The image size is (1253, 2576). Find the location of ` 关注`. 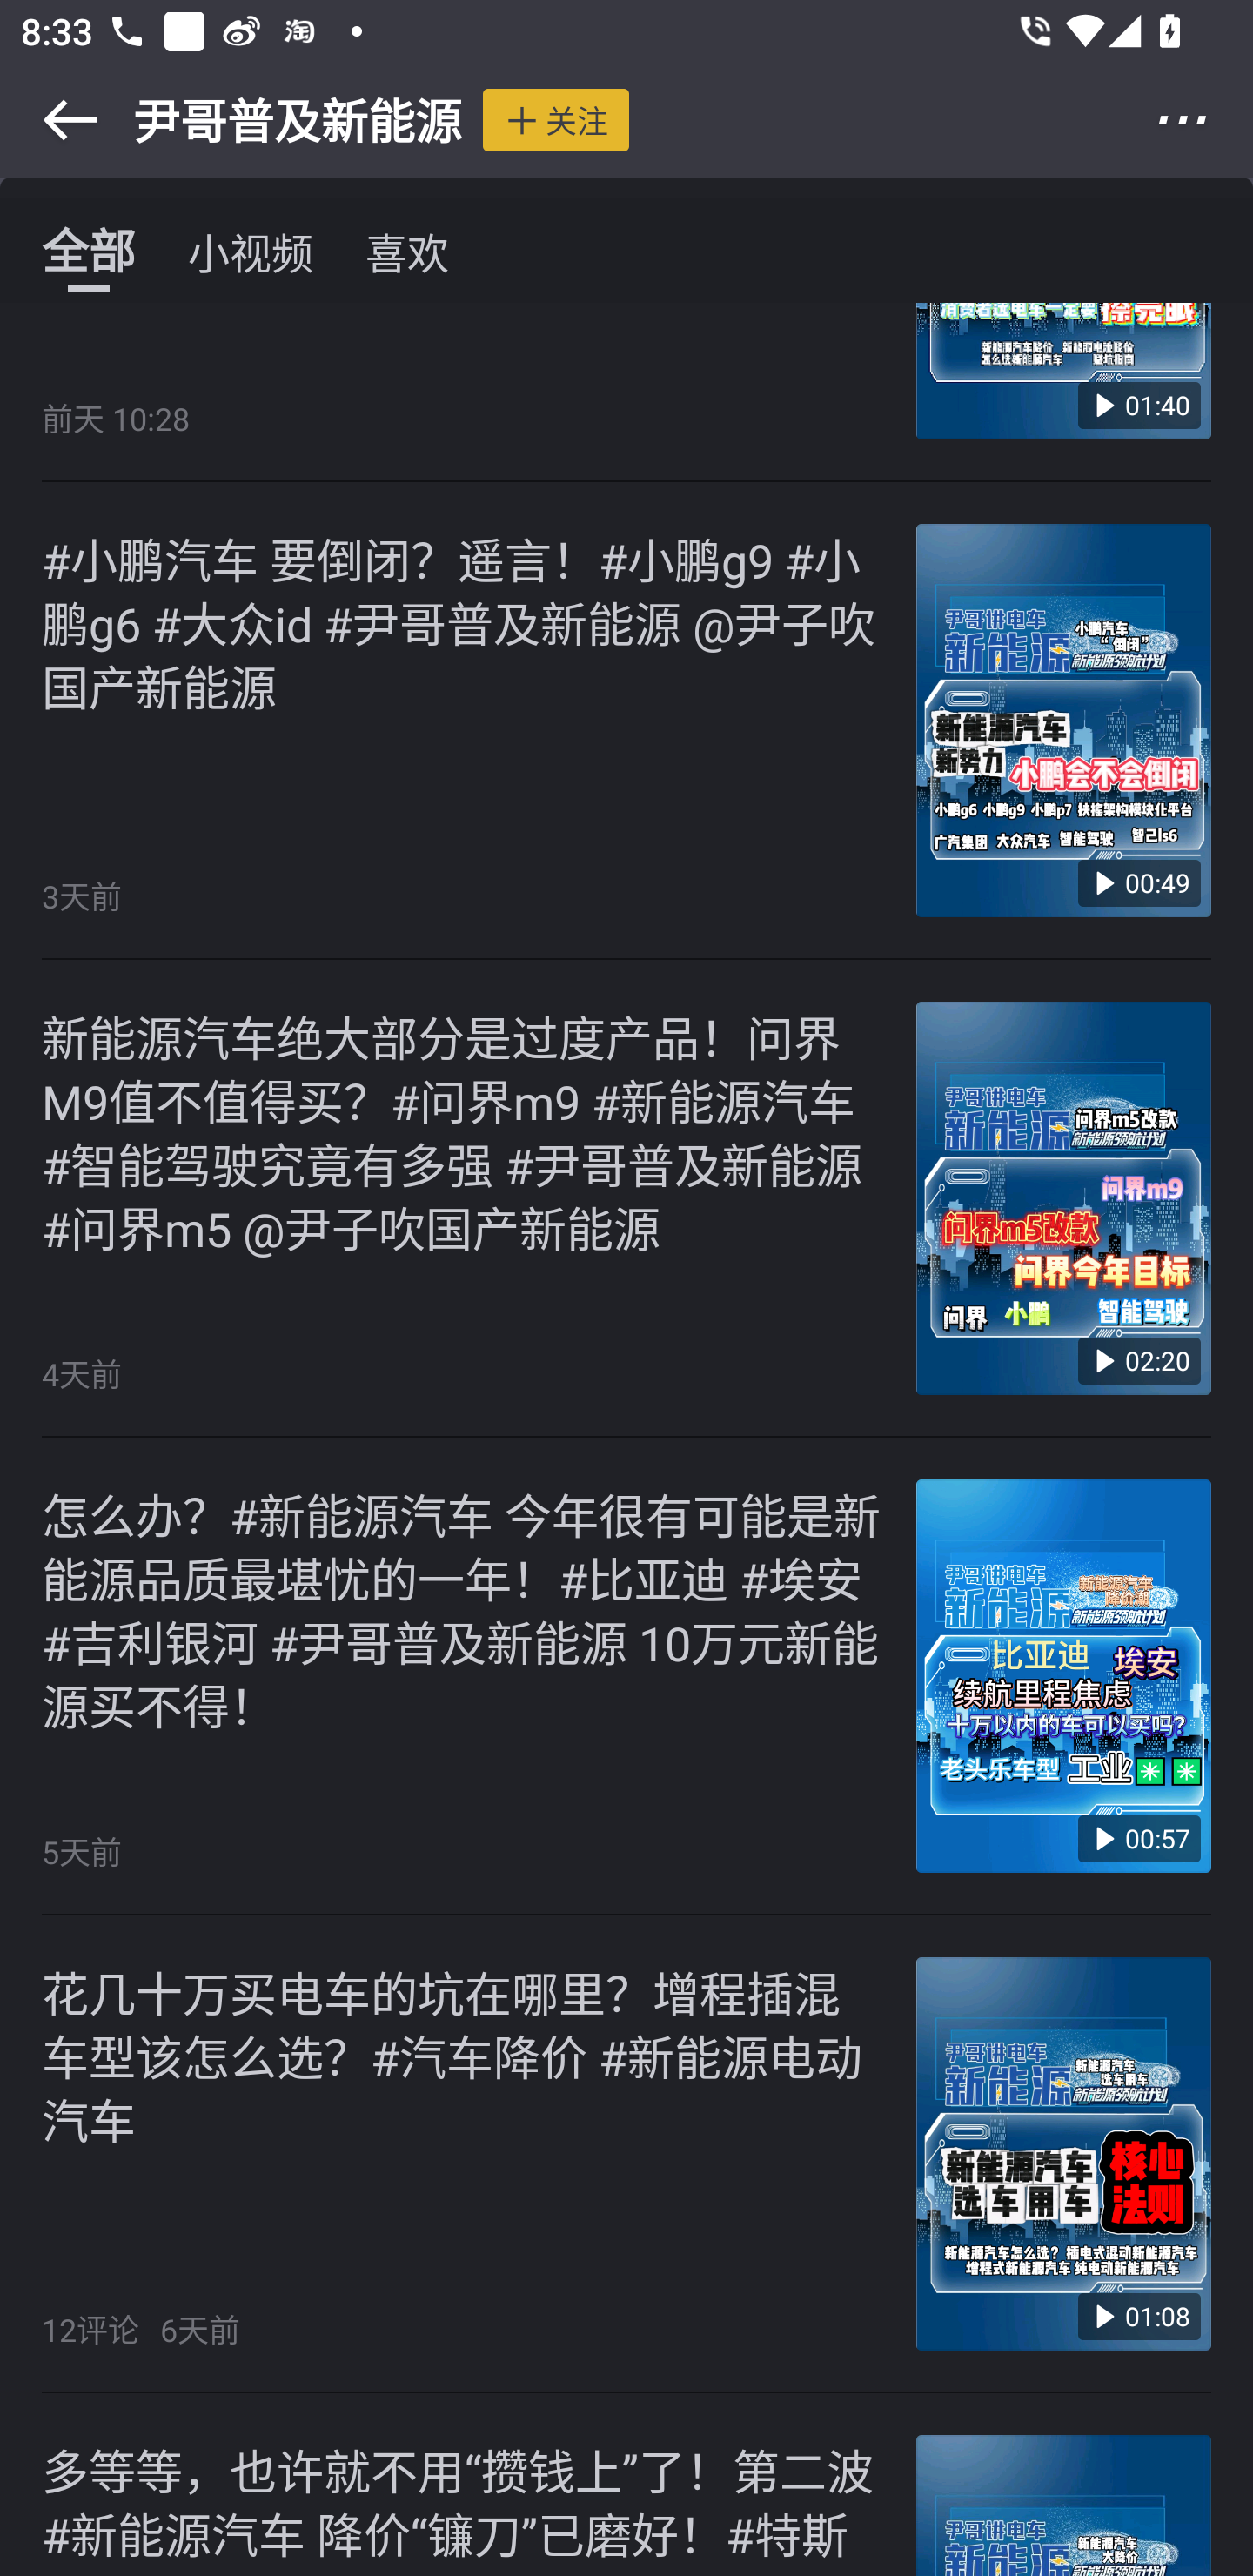

 关注 is located at coordinates (555, 119).